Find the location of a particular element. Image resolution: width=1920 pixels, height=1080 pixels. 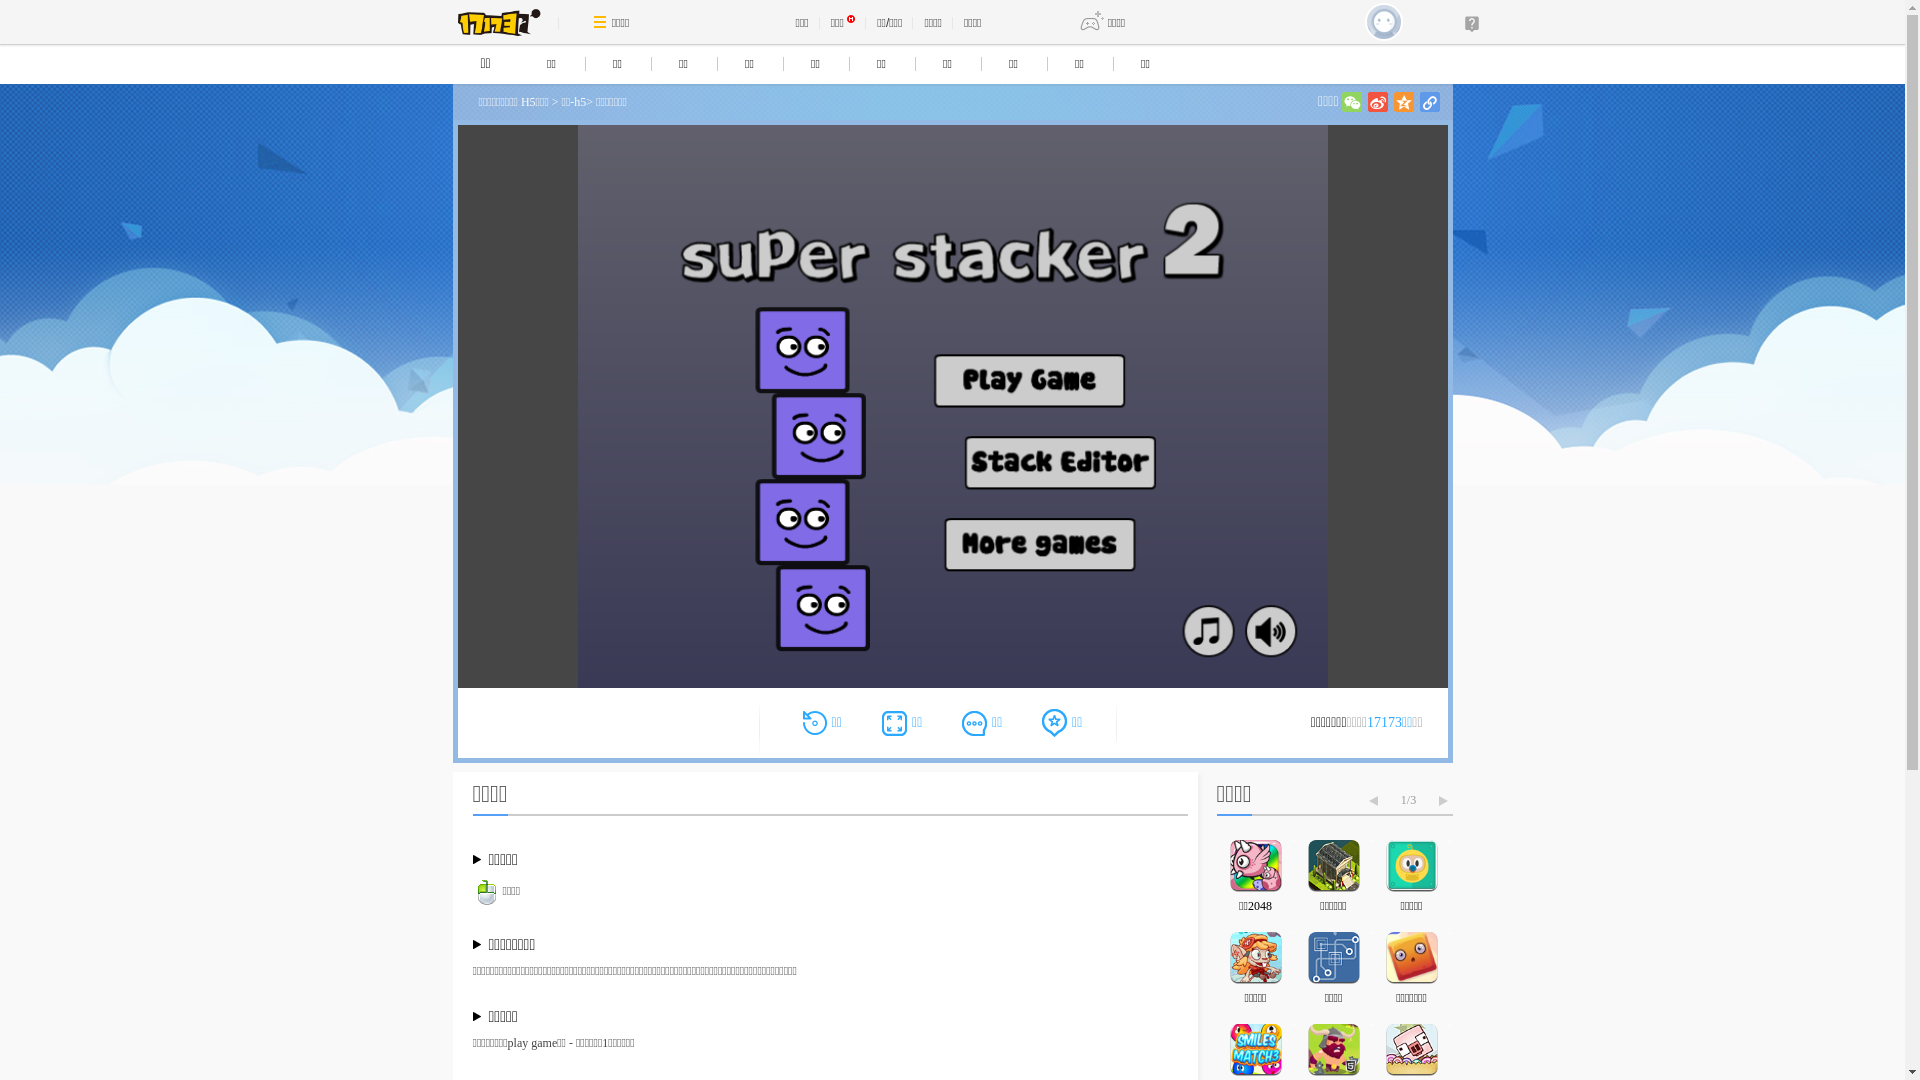

z is located at coordinates (1404, 102).